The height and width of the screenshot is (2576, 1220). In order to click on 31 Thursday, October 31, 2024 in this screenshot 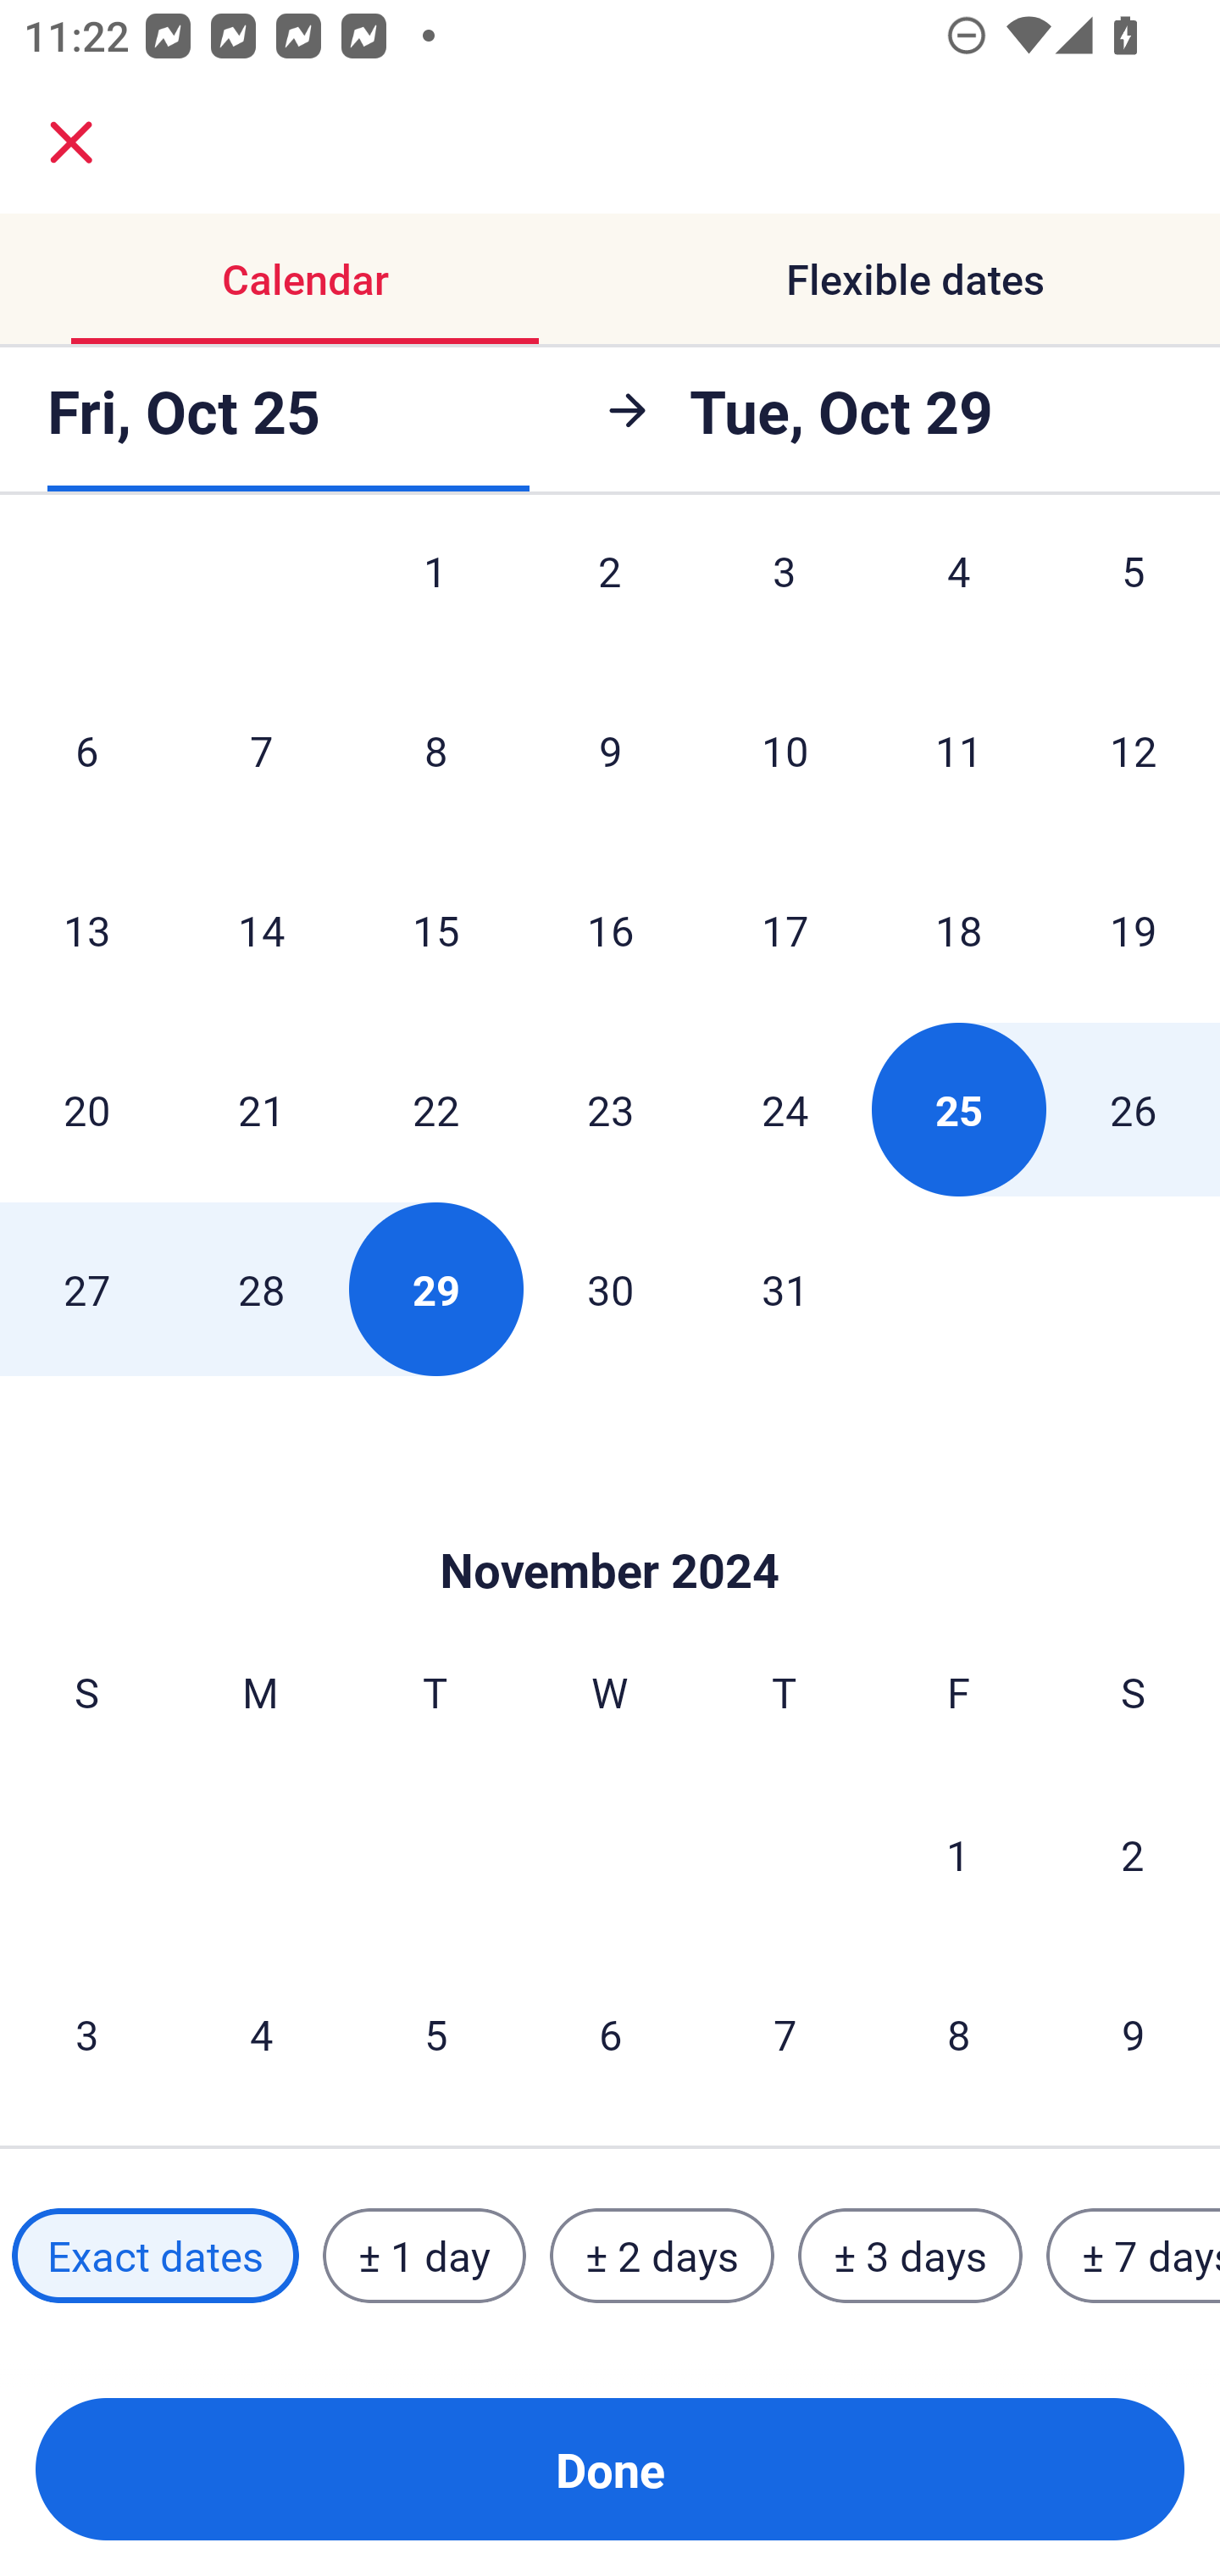, I will do `click(785, 1289)`.